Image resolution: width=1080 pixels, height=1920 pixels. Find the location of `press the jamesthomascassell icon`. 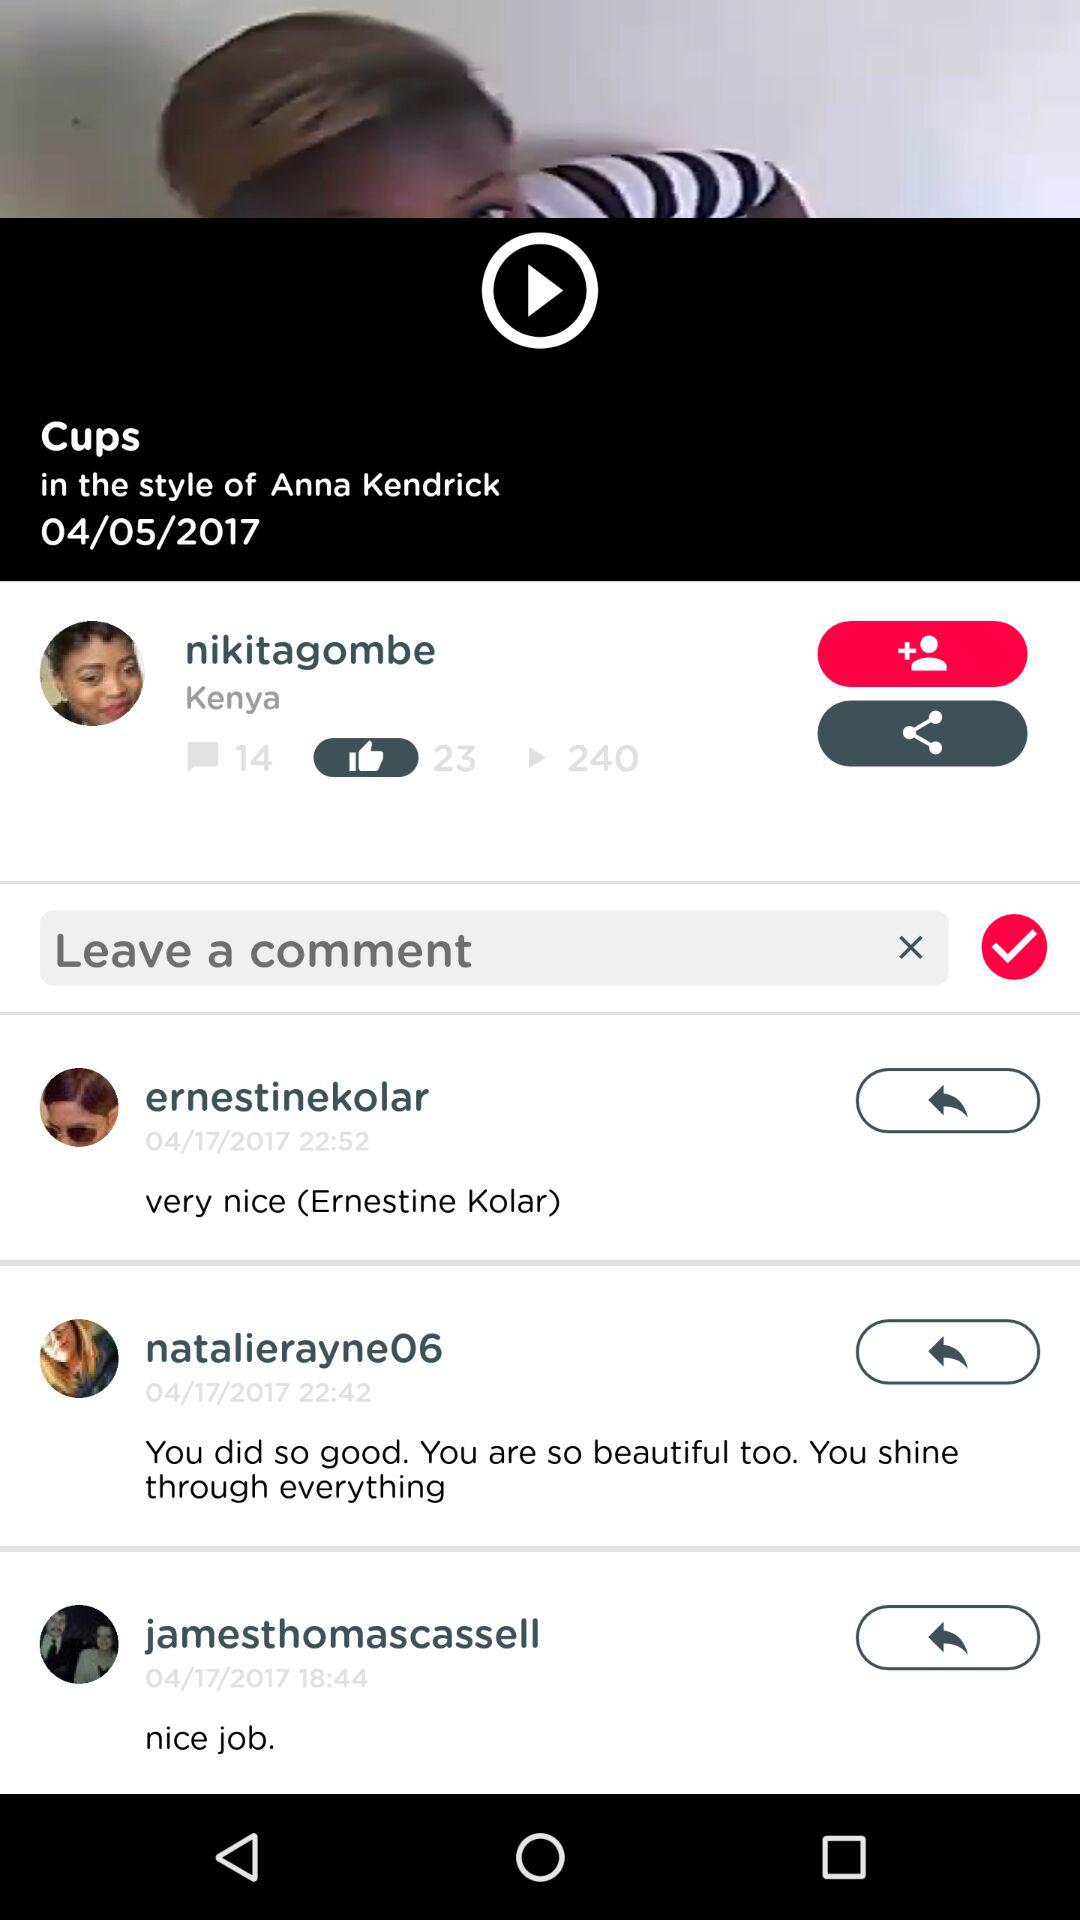

press the jamesthomascassell icon is located at coordinates (342, 1632).